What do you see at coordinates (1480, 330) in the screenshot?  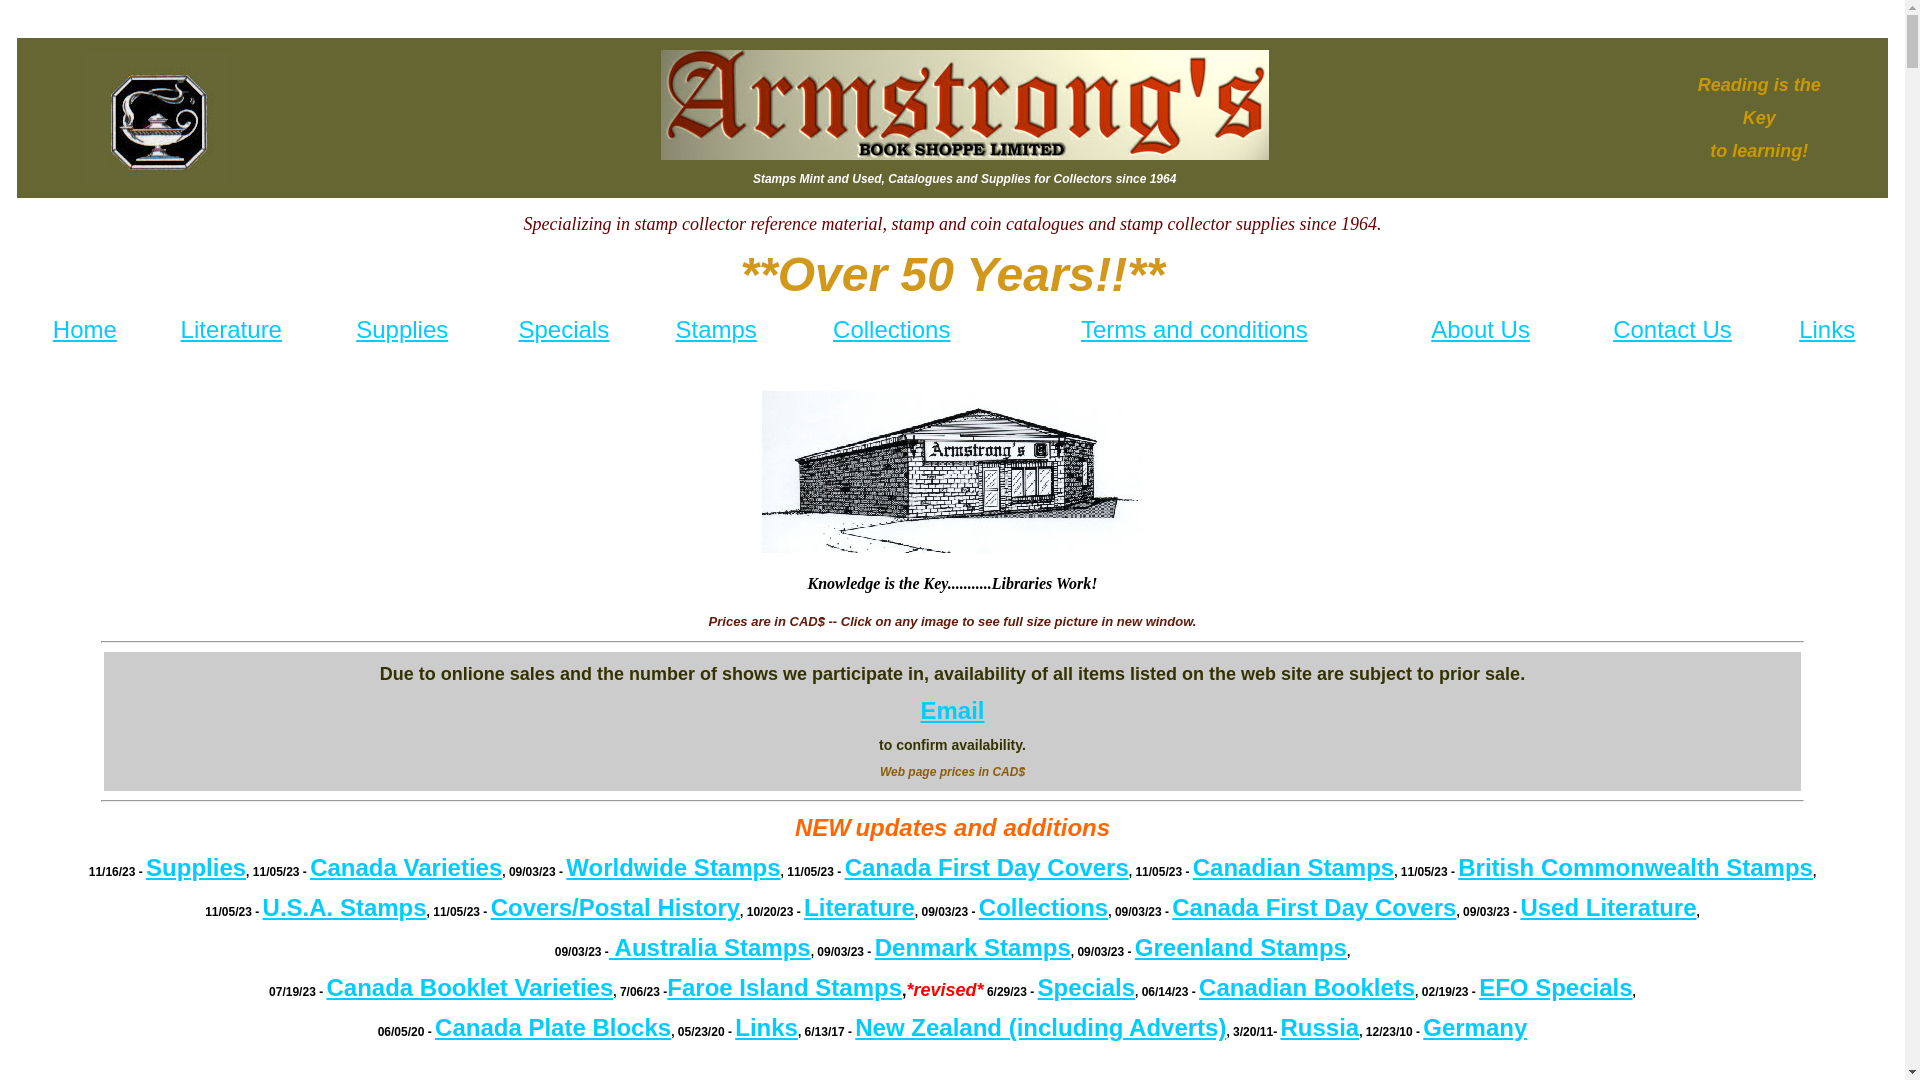 I see `About Us` at bounding box center [1480, 330].